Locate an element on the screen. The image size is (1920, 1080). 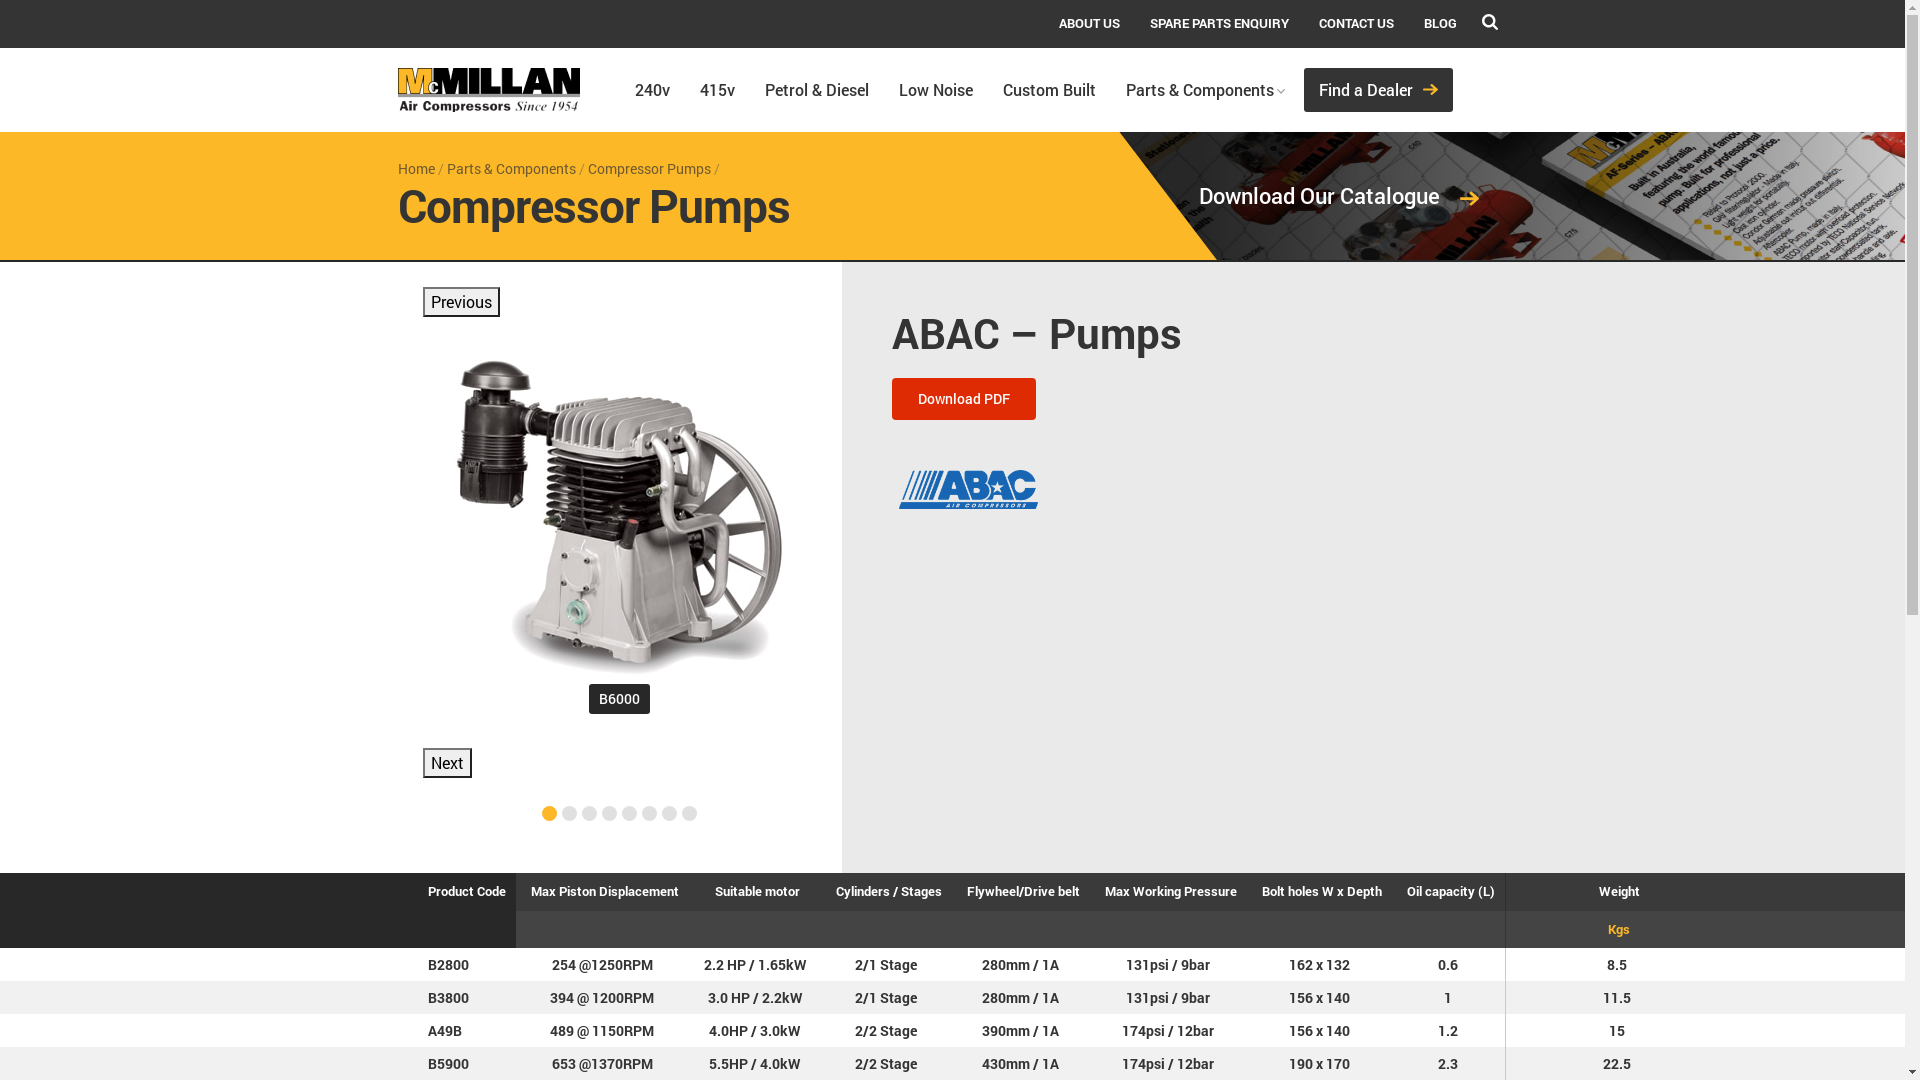
Parts & Components is located at coordinates (1199, 90).